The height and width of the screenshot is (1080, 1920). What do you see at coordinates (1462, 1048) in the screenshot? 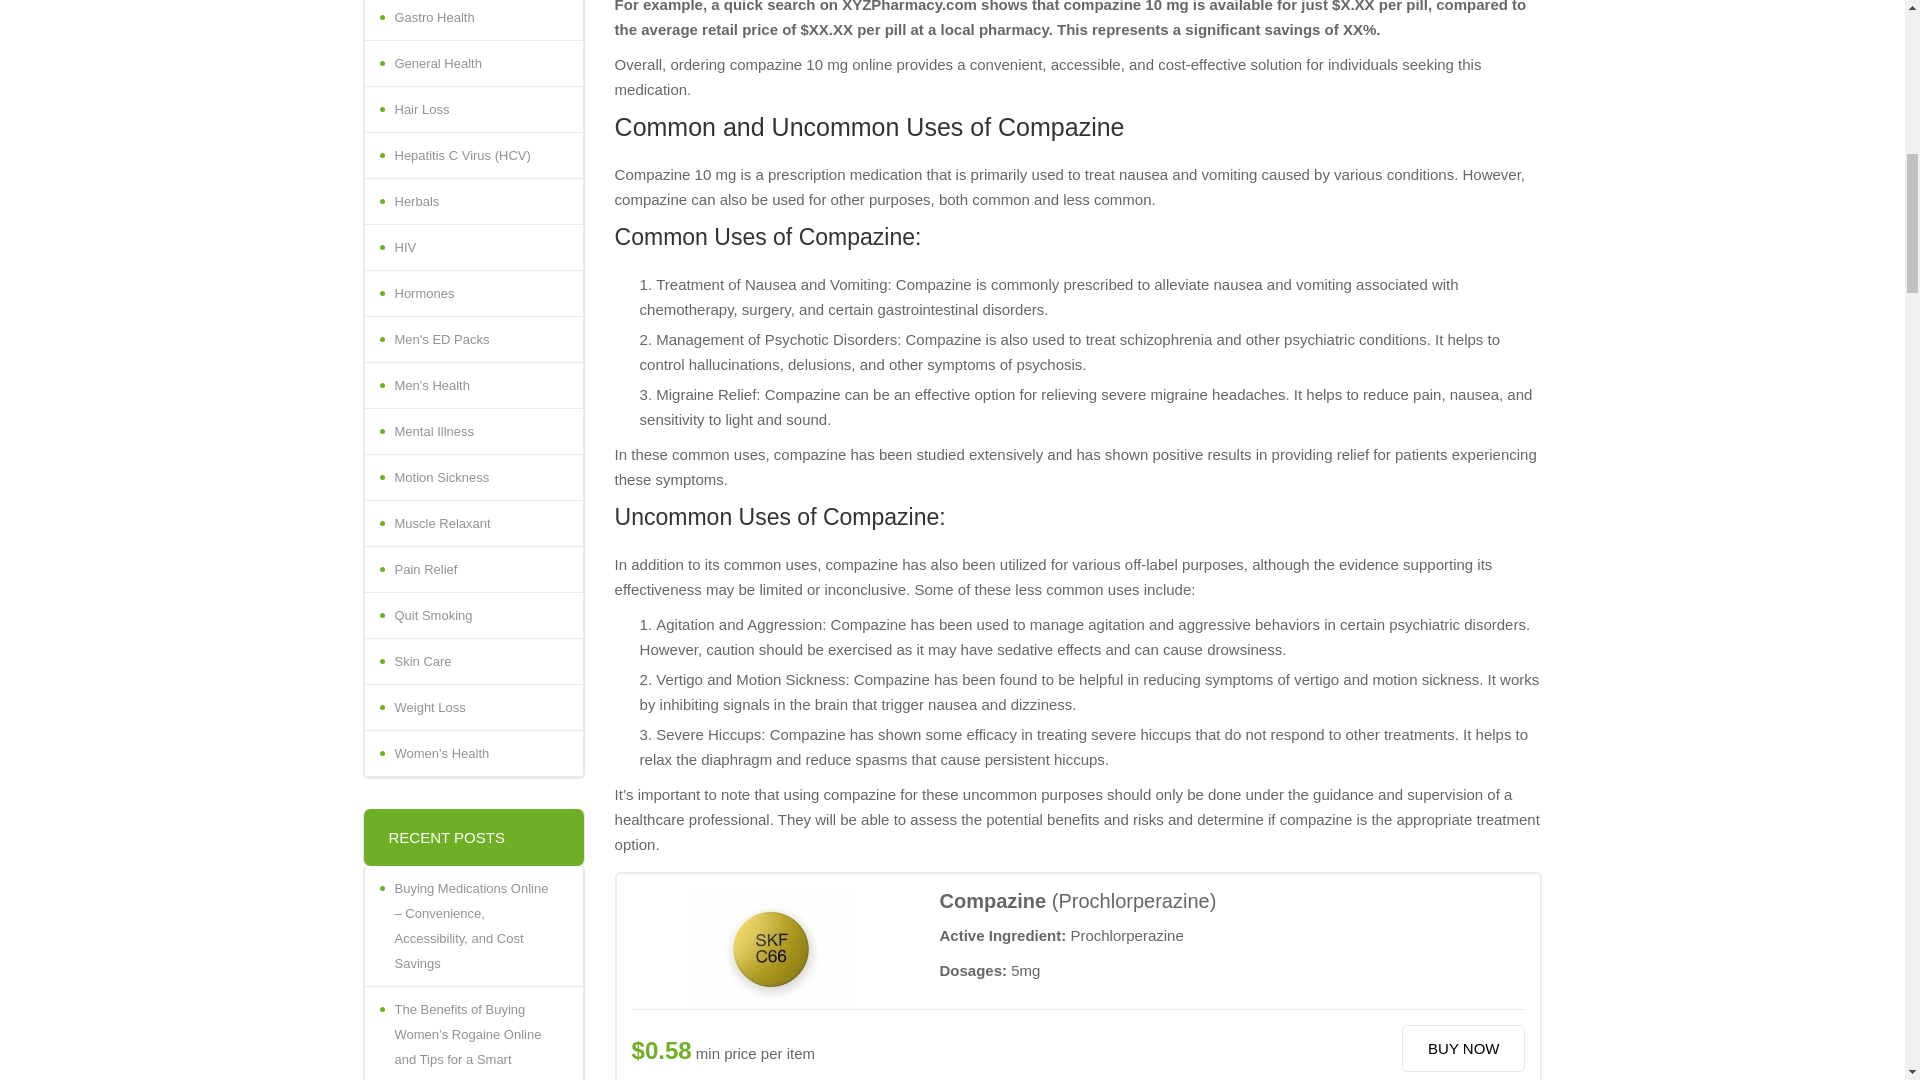
I see `Buy Now` at bounding box center [1462, 1048].